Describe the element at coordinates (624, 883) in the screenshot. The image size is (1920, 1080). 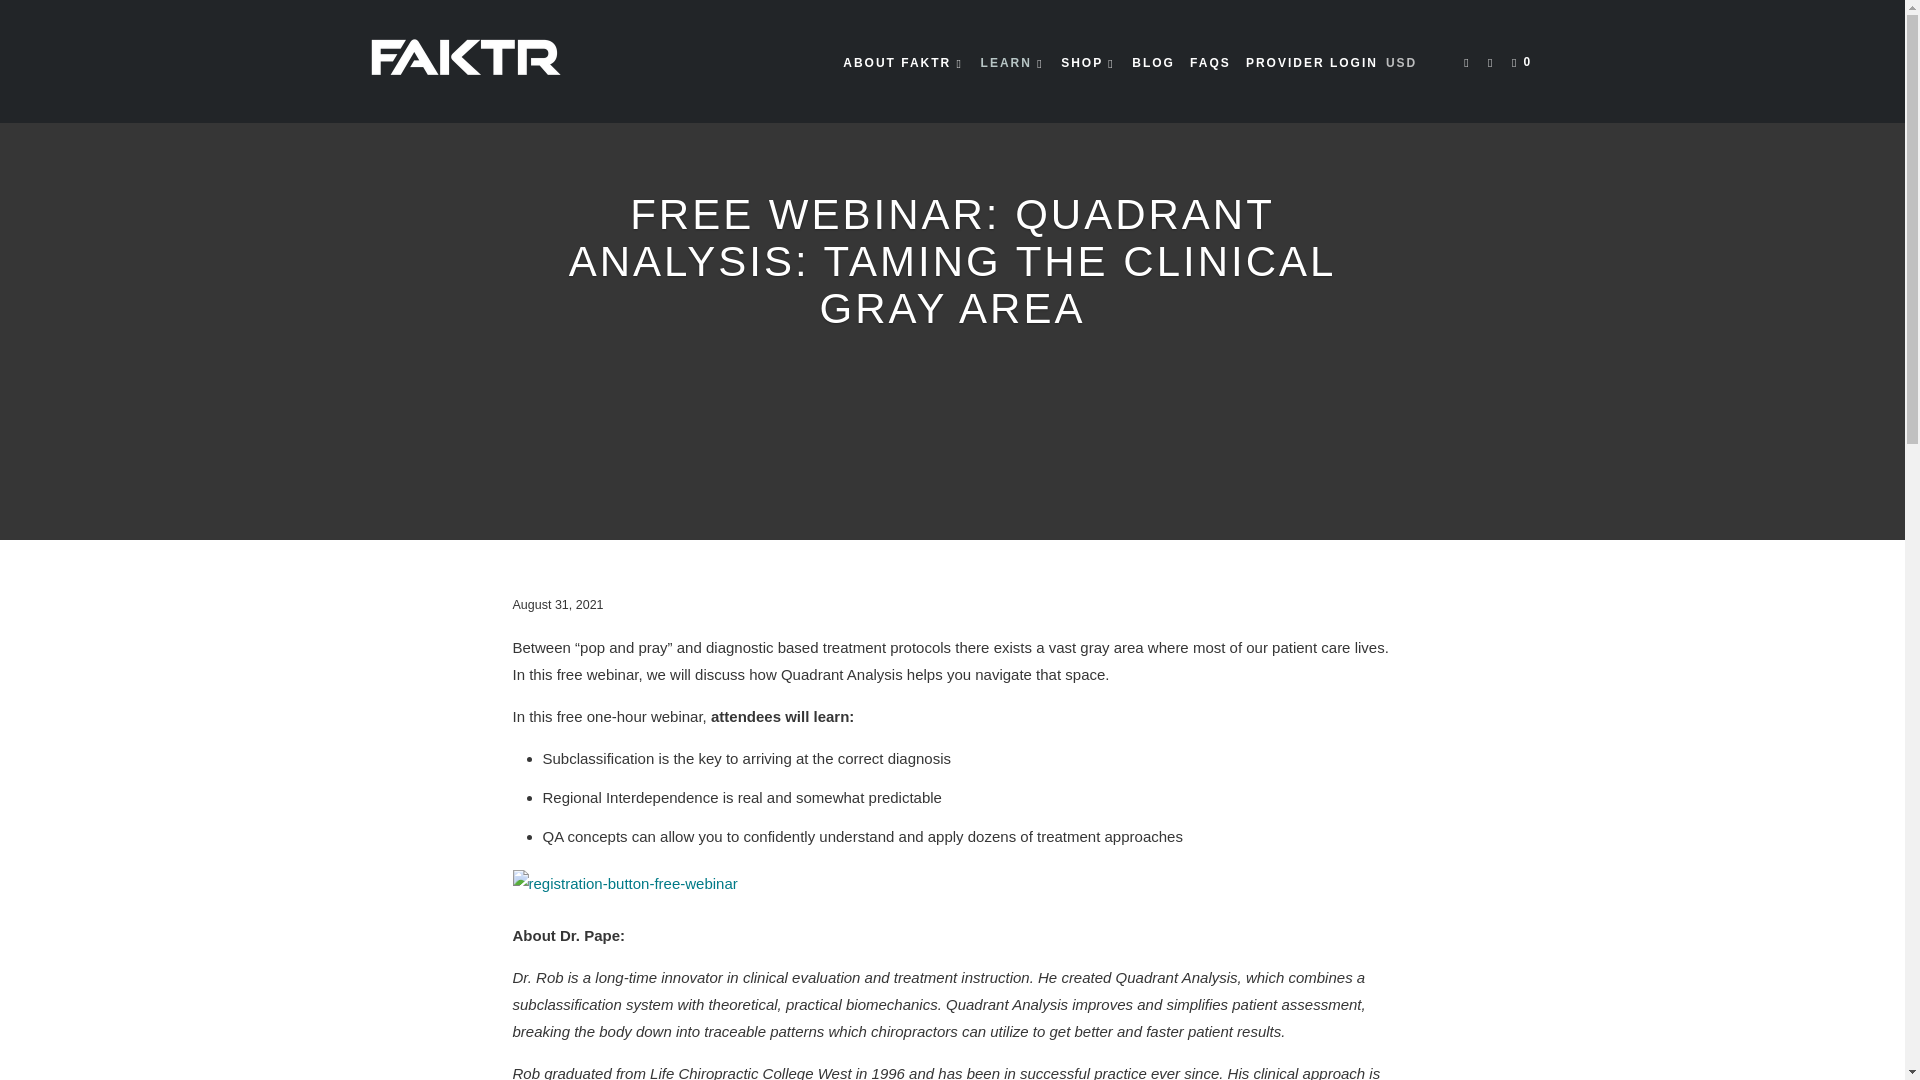
I see `Quadrant Analysis Webinar Registration` at that location.